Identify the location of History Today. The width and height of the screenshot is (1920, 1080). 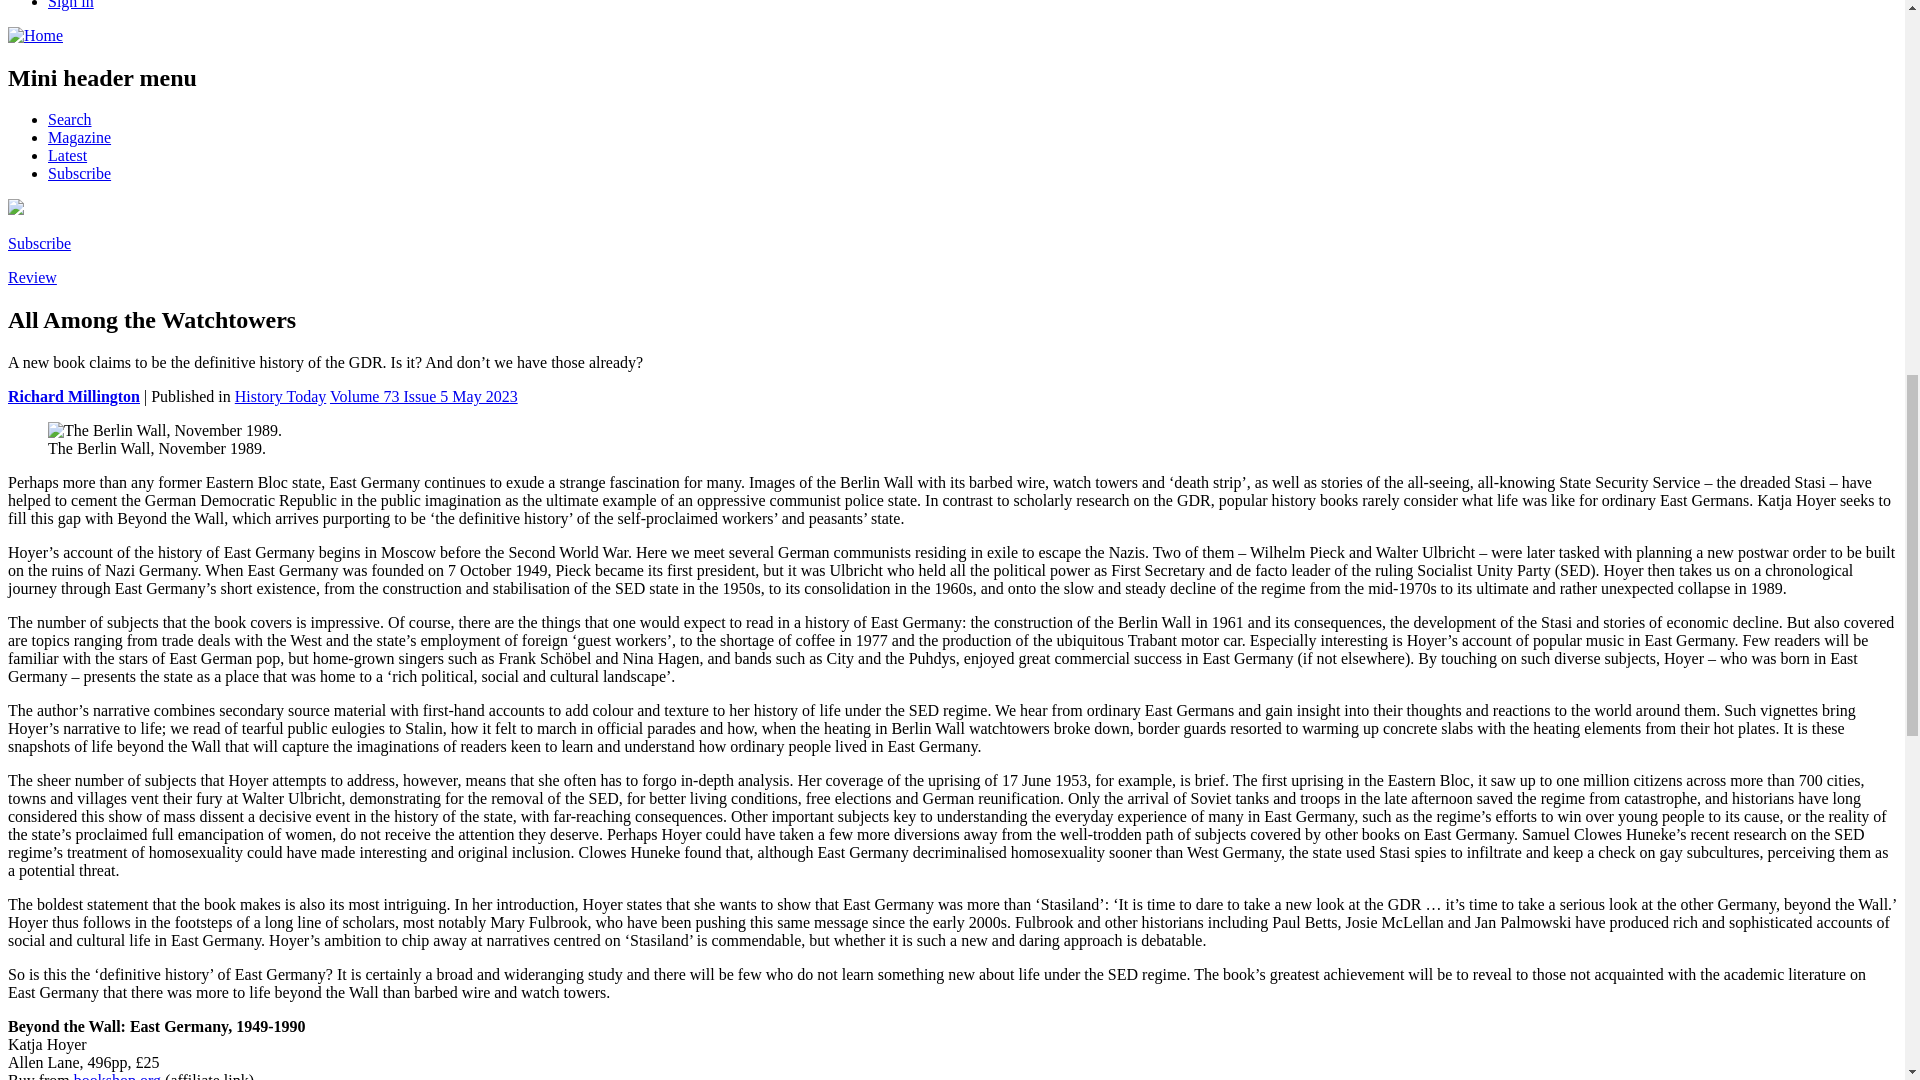
(280, 396).